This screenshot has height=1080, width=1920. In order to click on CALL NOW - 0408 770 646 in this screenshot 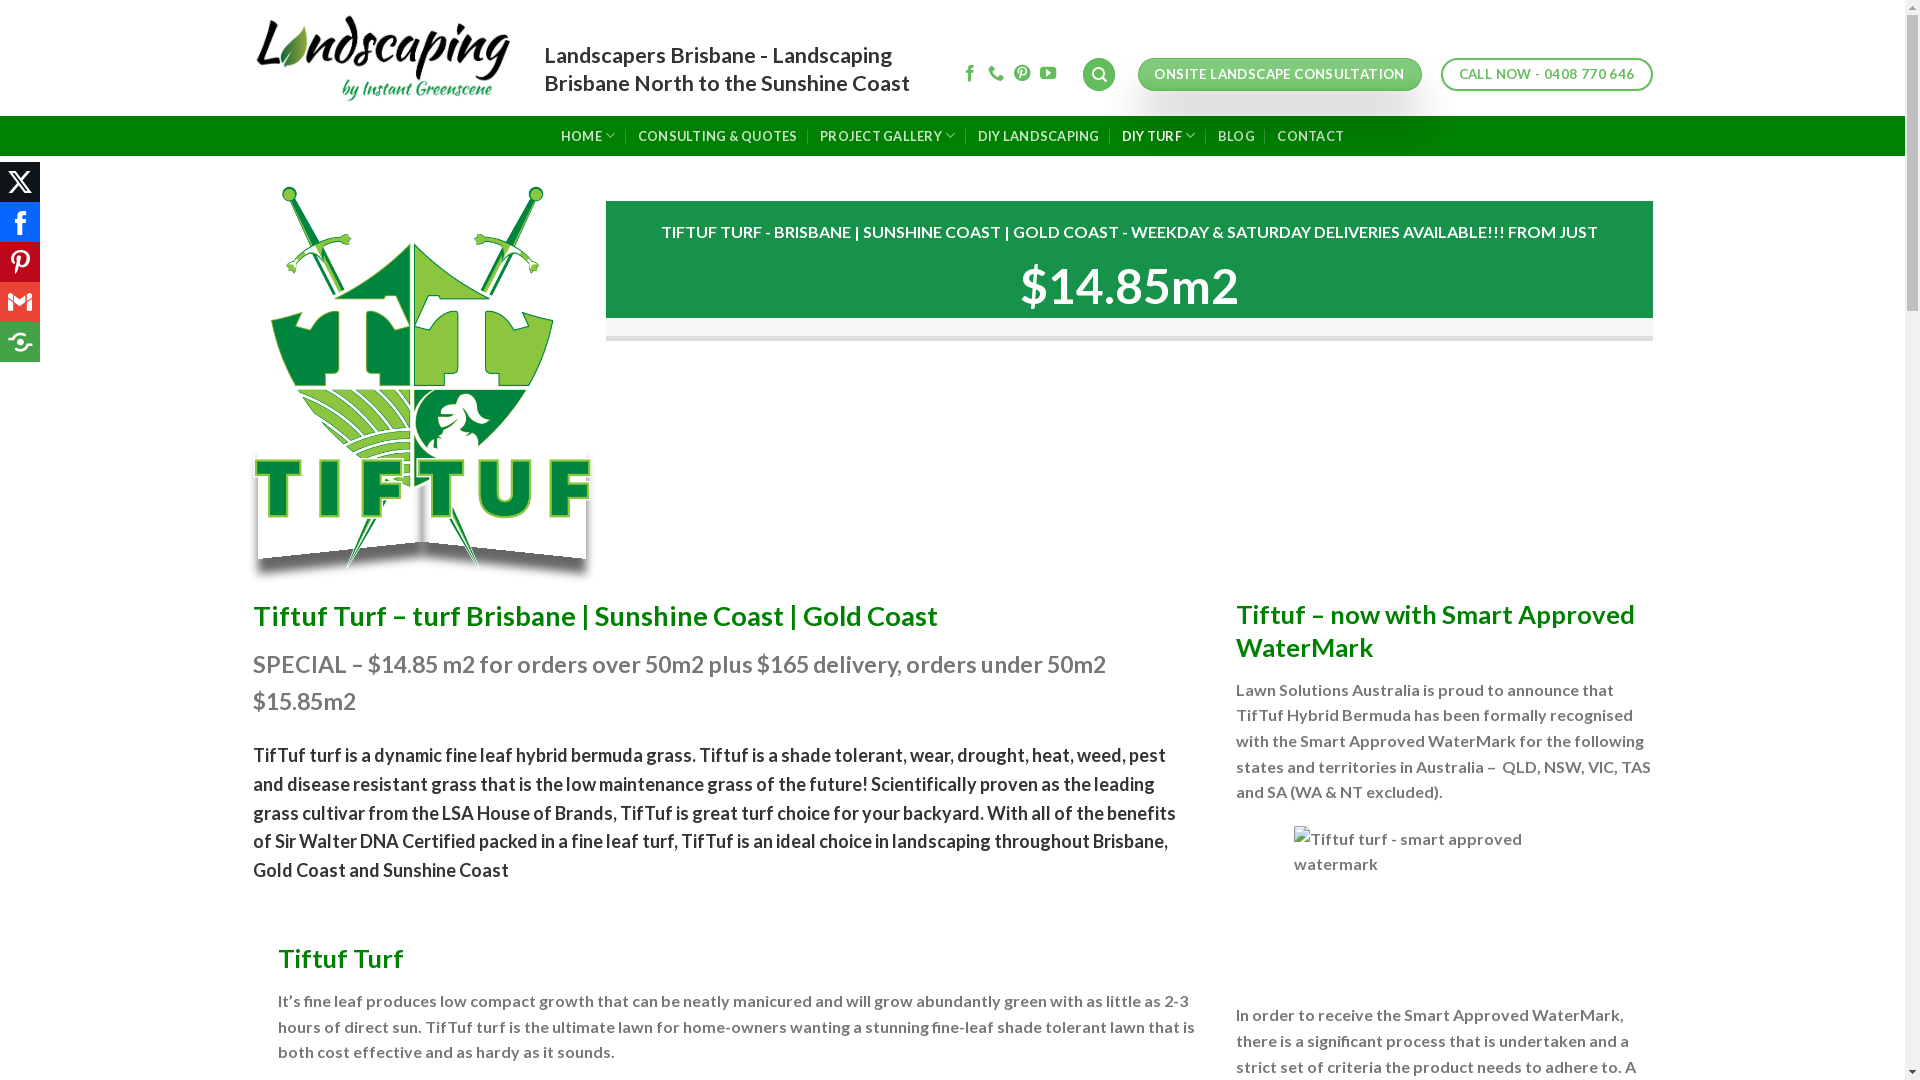, I will do `click(1547, 74)`.